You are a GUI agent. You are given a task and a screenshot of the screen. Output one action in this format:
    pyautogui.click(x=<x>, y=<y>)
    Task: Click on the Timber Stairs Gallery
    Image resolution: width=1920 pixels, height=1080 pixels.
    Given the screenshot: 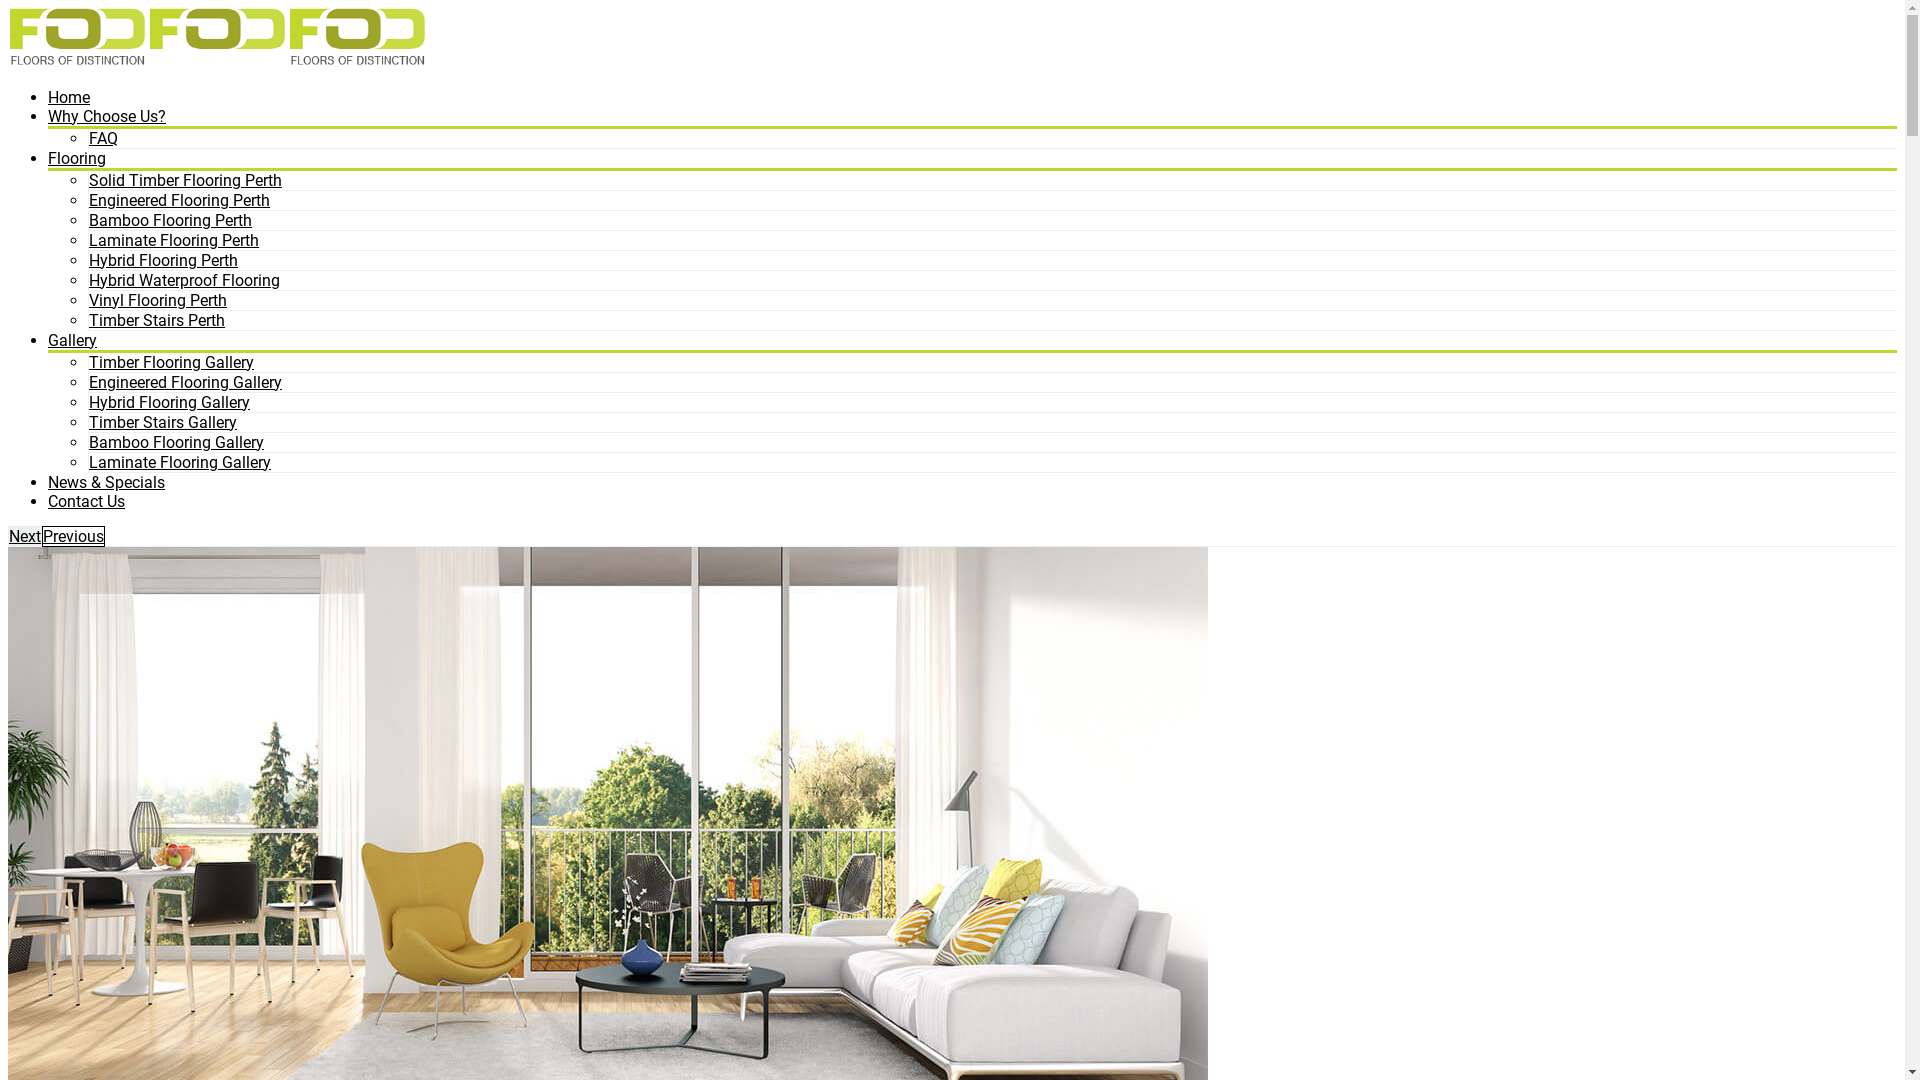 What is the action you would take?
    pyautogui.click(x=162, y=422)
    